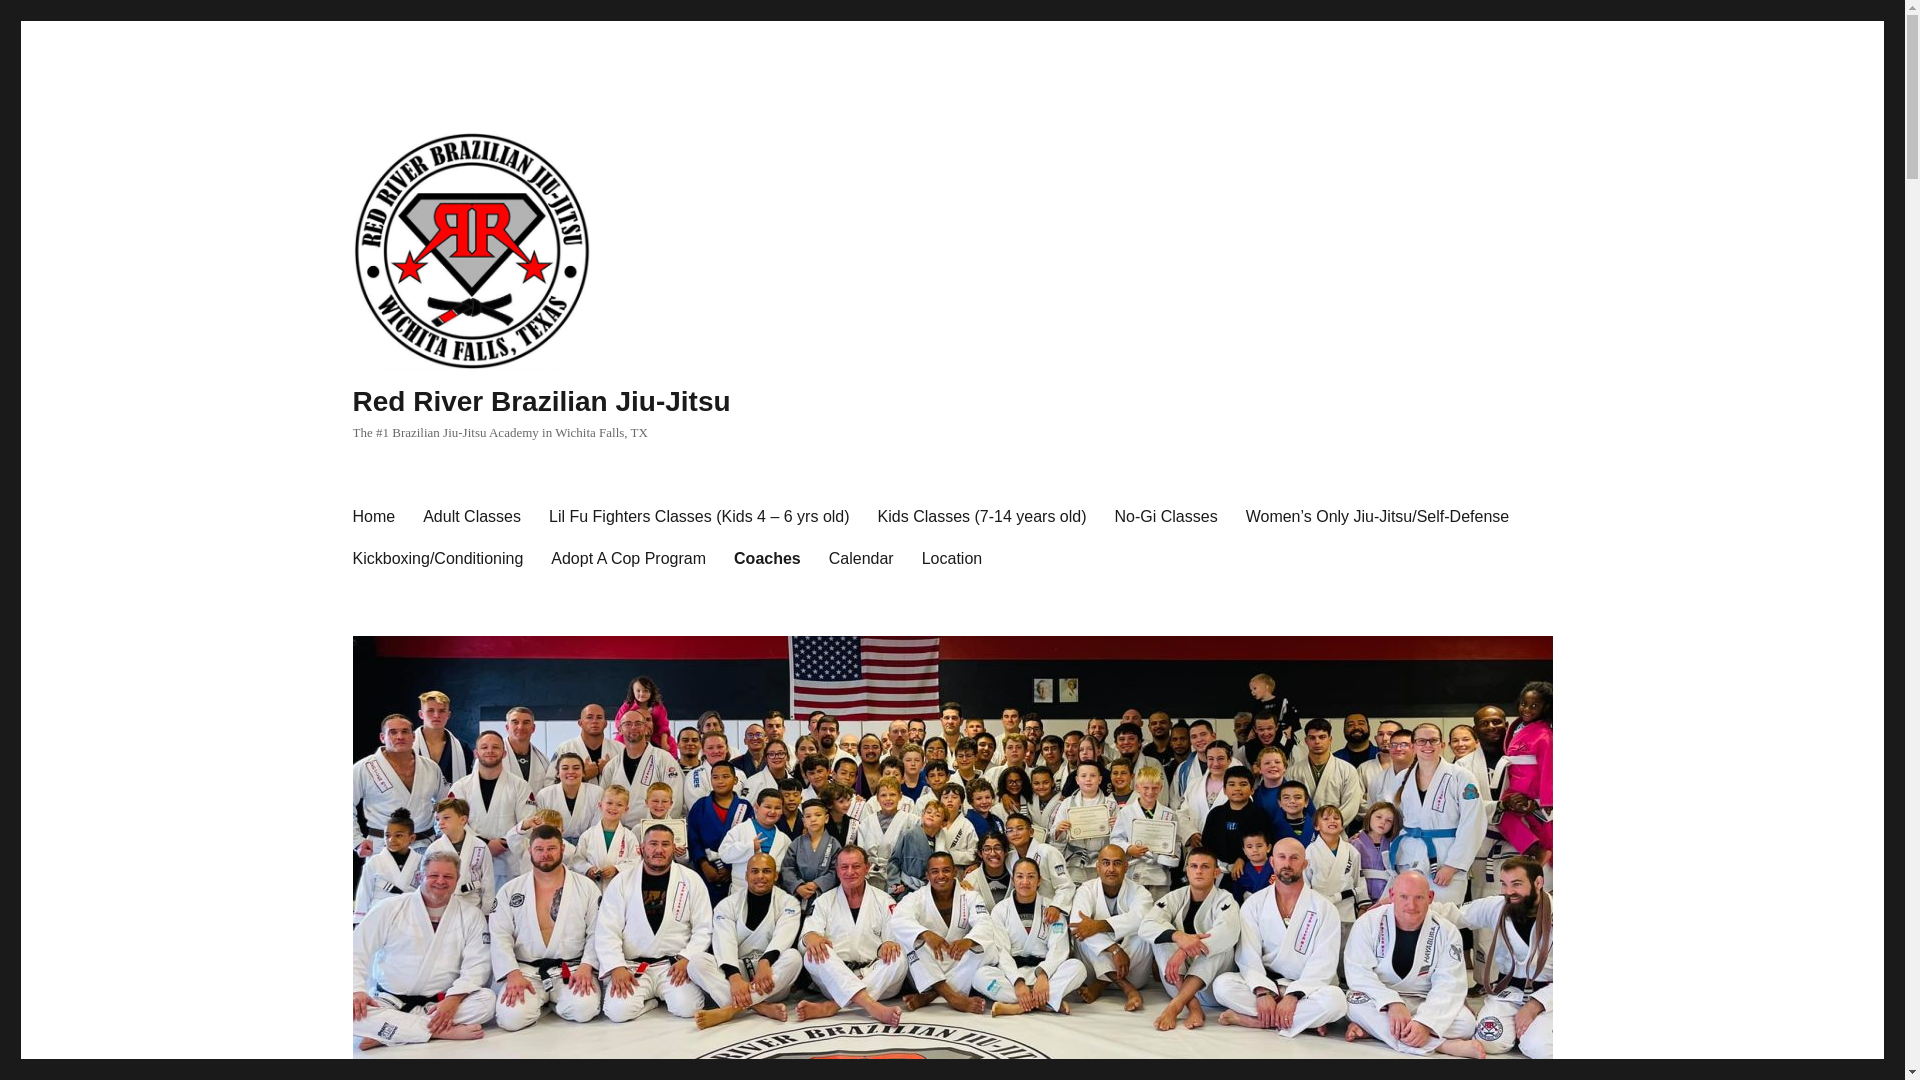 The width and height of the screenshot is (1920, 1080). Describe the element at coordinates (1166, 516) in the screenshot. I see `No-Gi Classes` at that location.